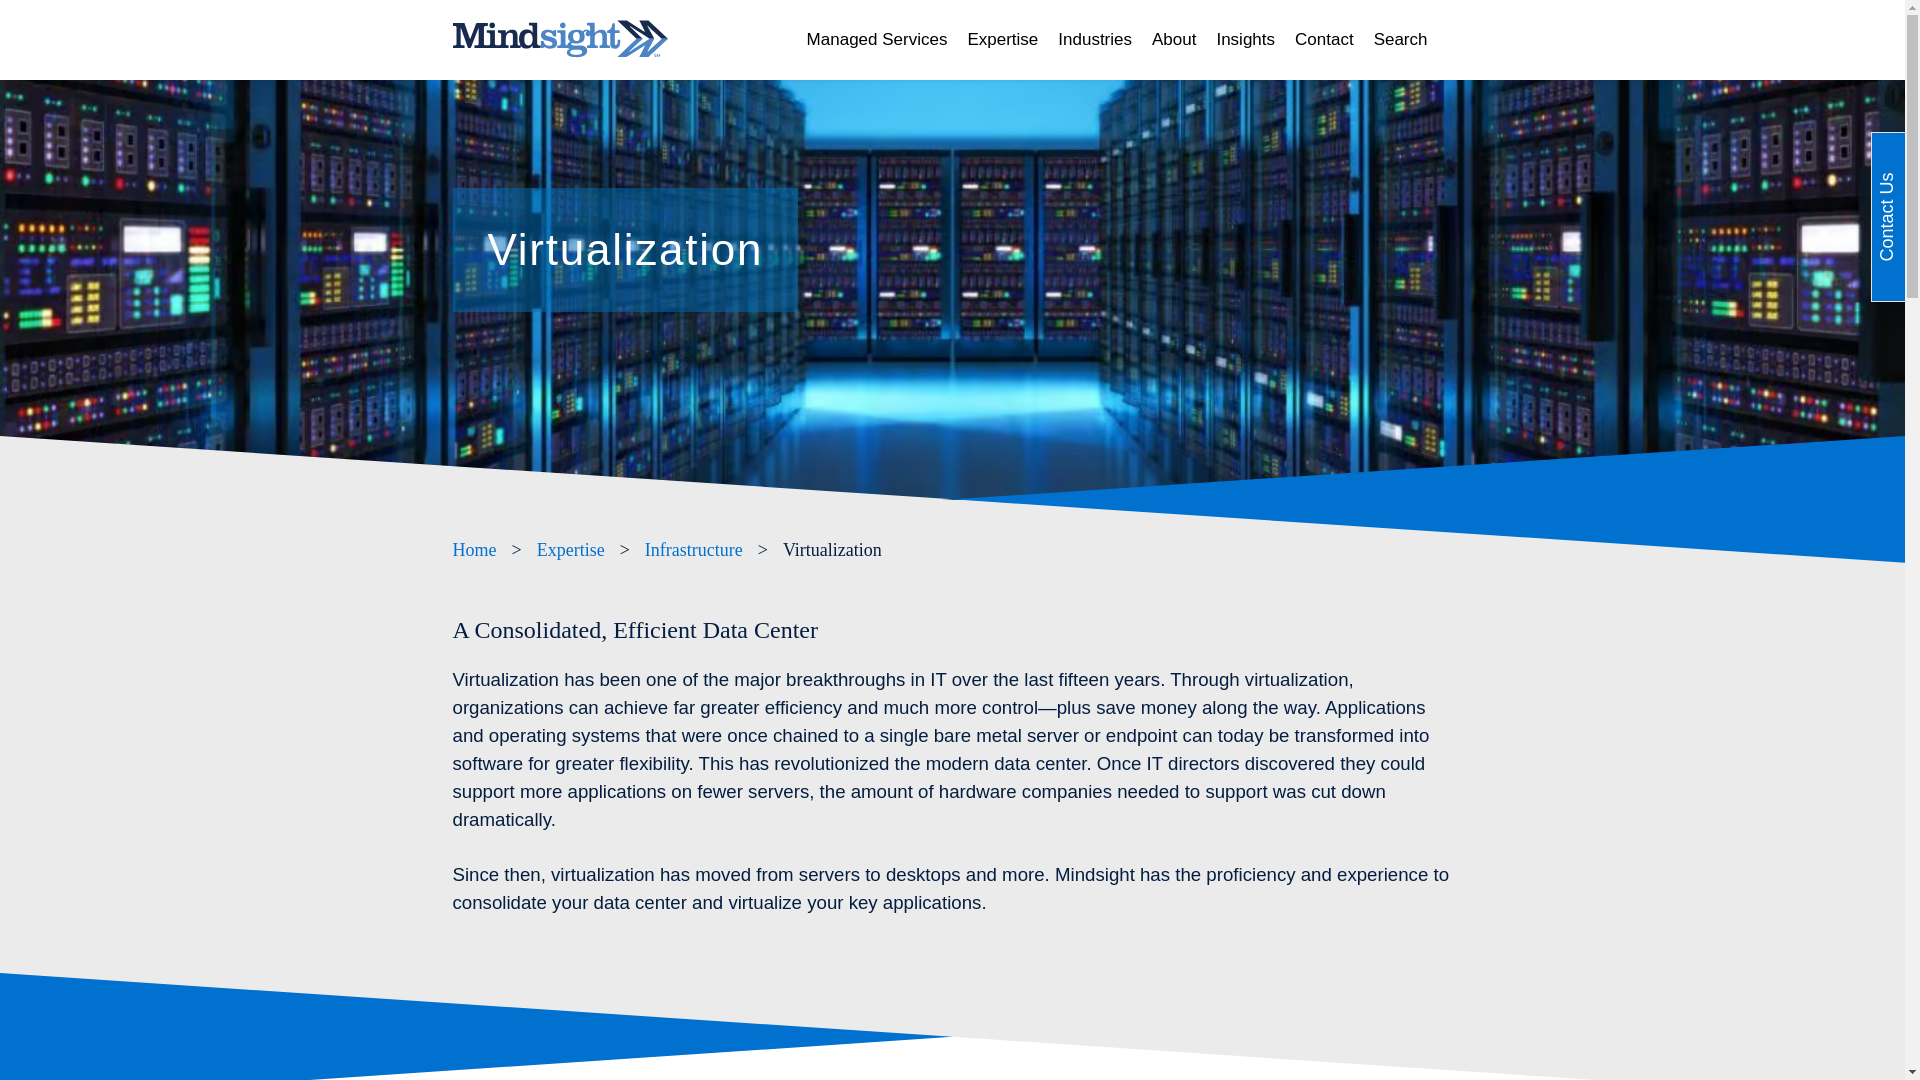  I want to click on Industries, so click(1095, 40).